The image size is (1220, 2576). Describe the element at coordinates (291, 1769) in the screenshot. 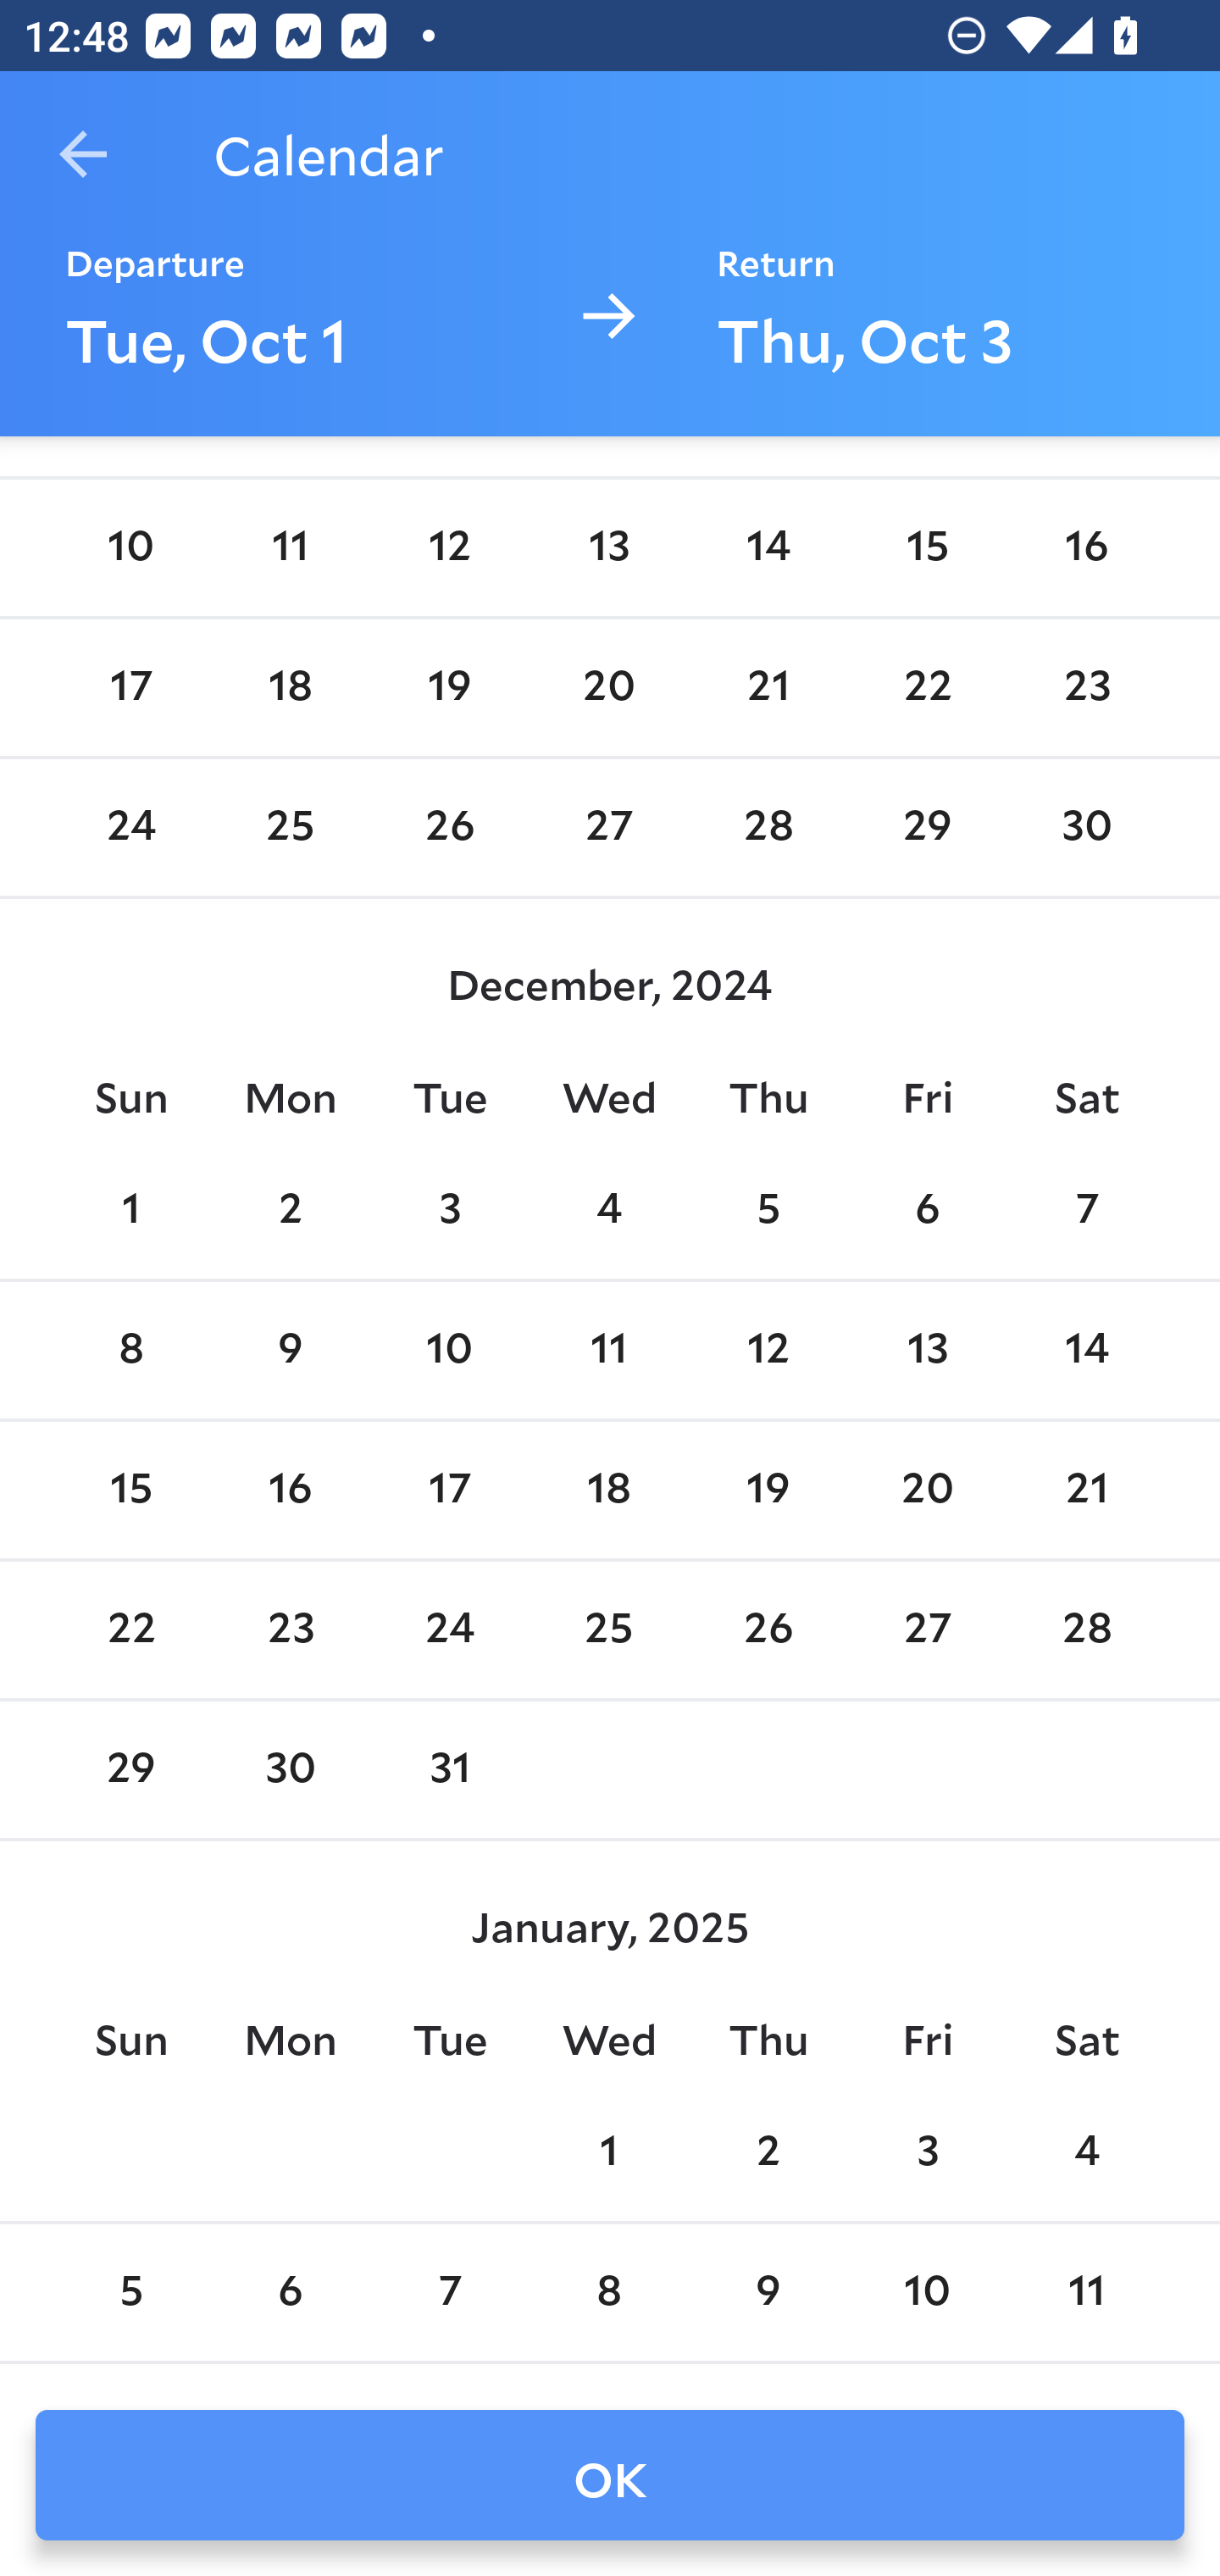

I see `30` at that location.